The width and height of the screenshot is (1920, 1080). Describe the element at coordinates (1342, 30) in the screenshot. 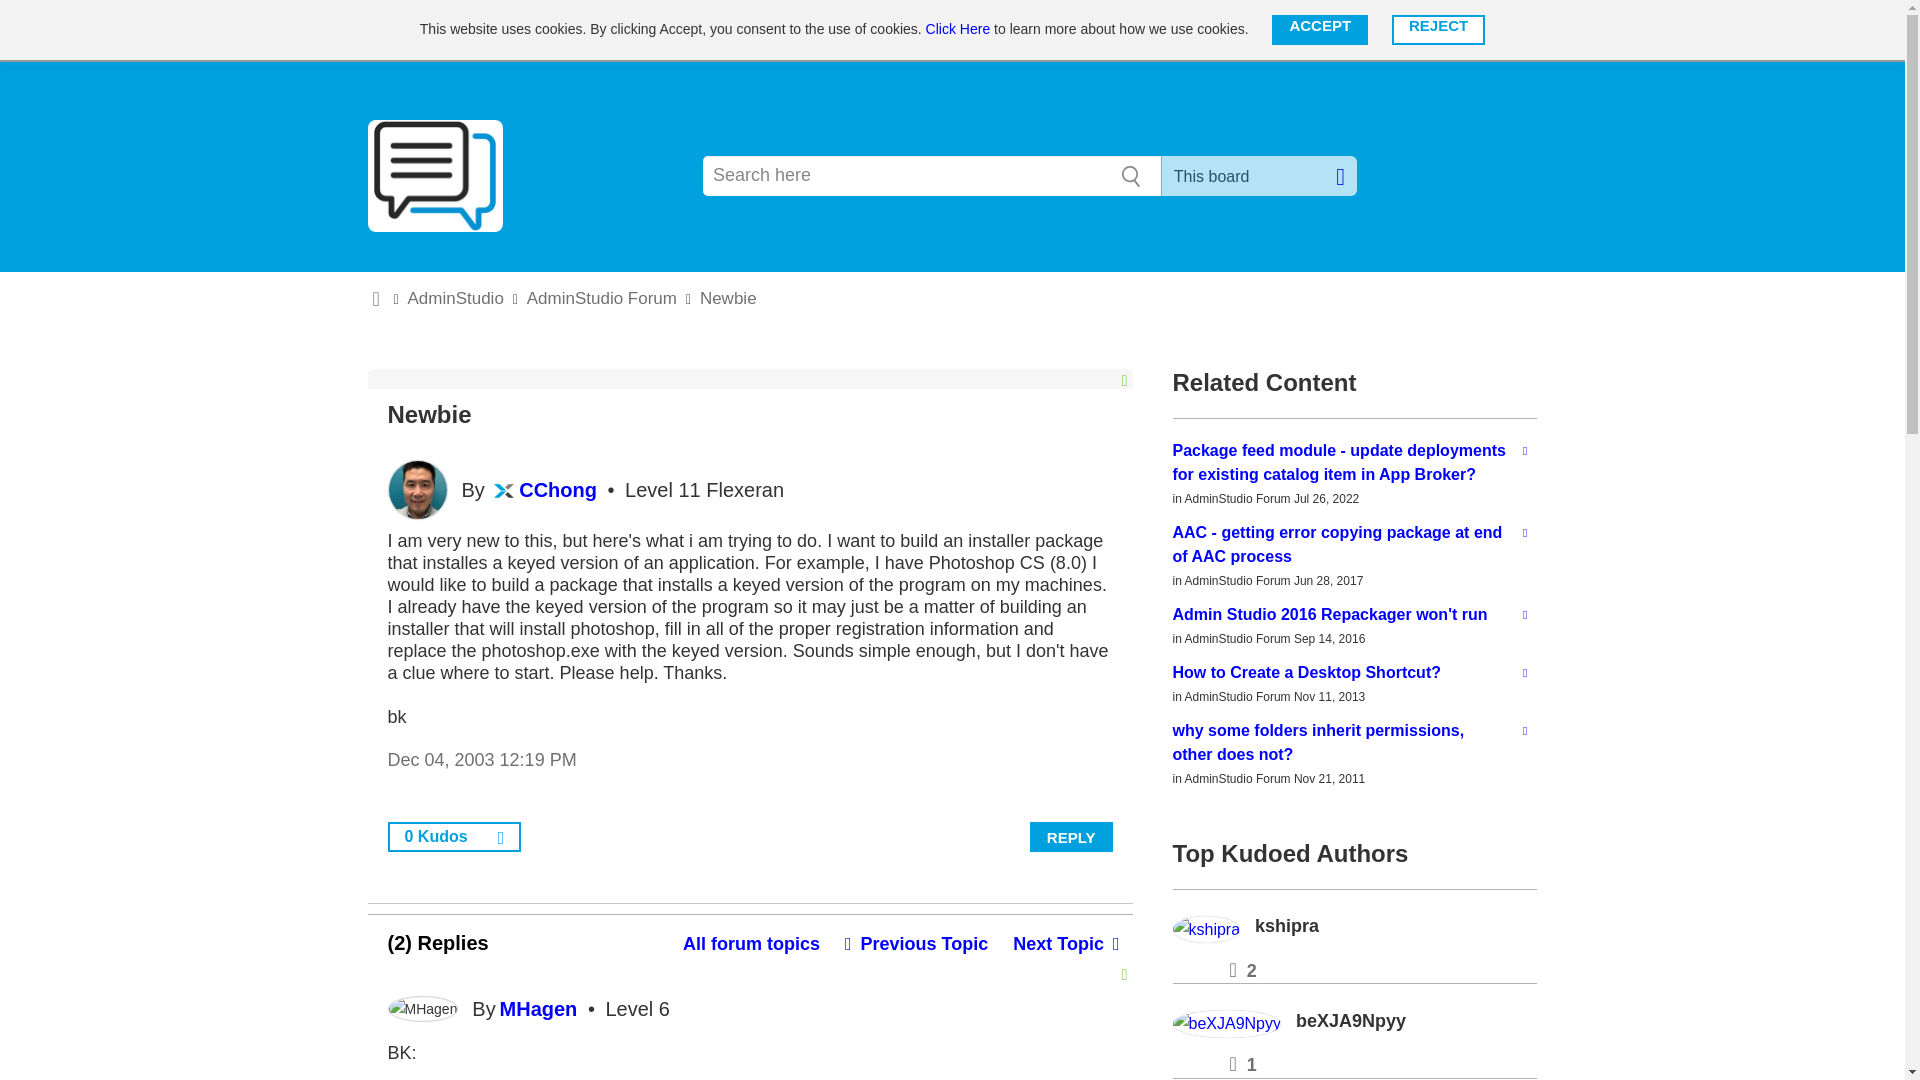

I see `Product Access` at that location.